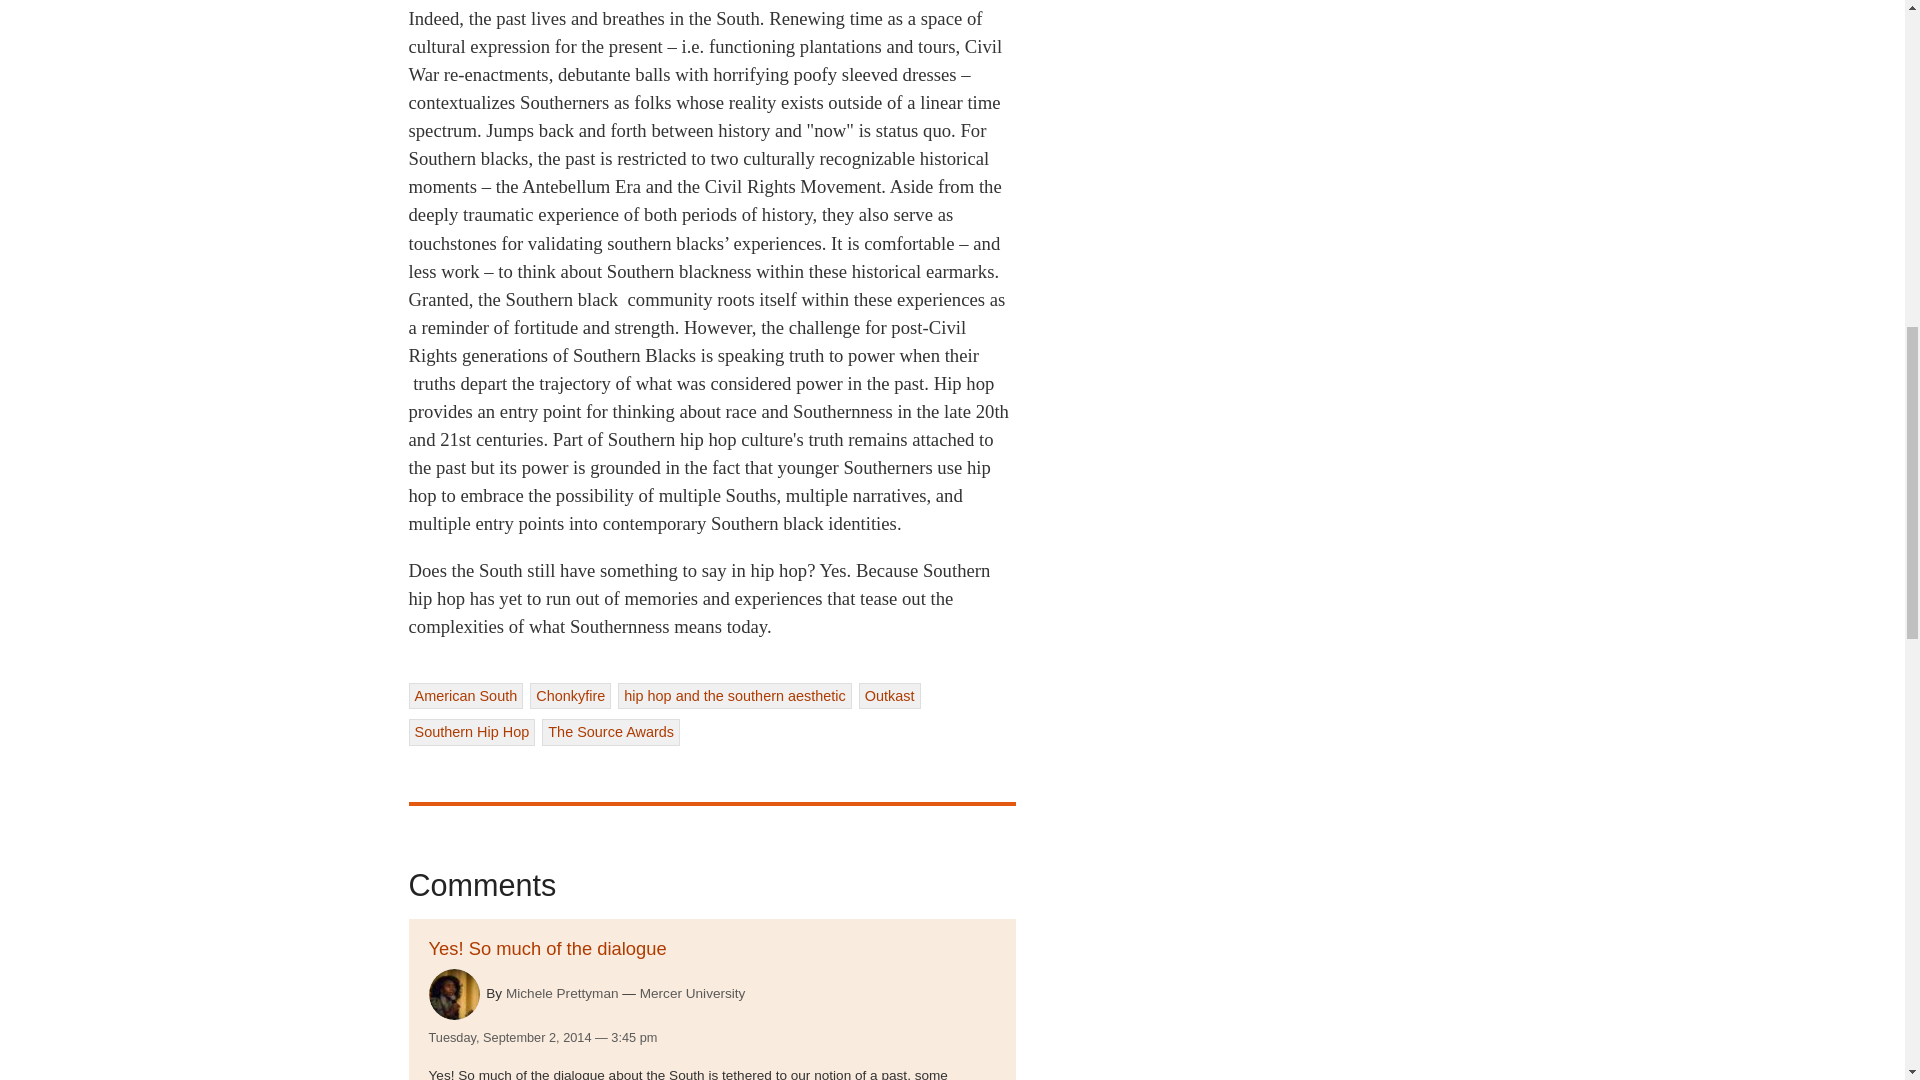  I want to click on Yes! So much of the dialogue, so click(547, 948).